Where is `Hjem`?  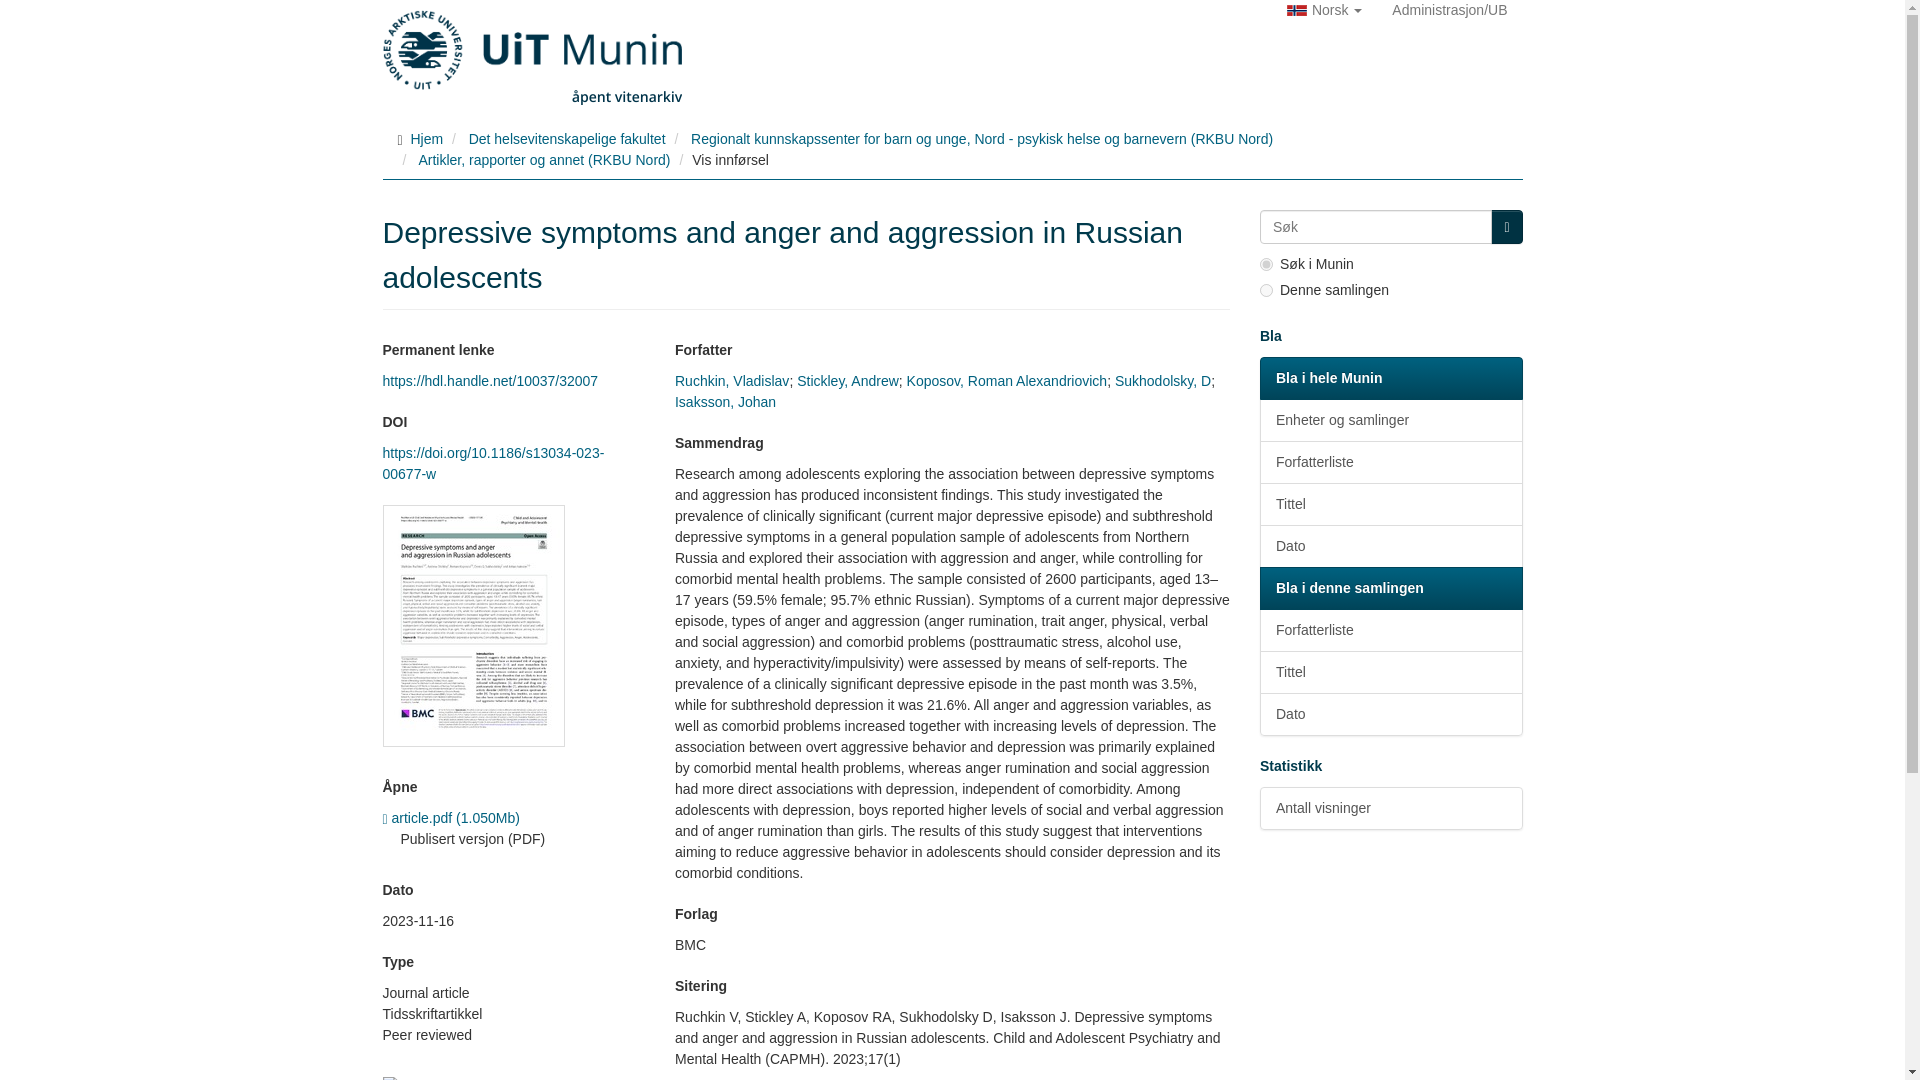
Hjem is located at coordinates (426, 138).